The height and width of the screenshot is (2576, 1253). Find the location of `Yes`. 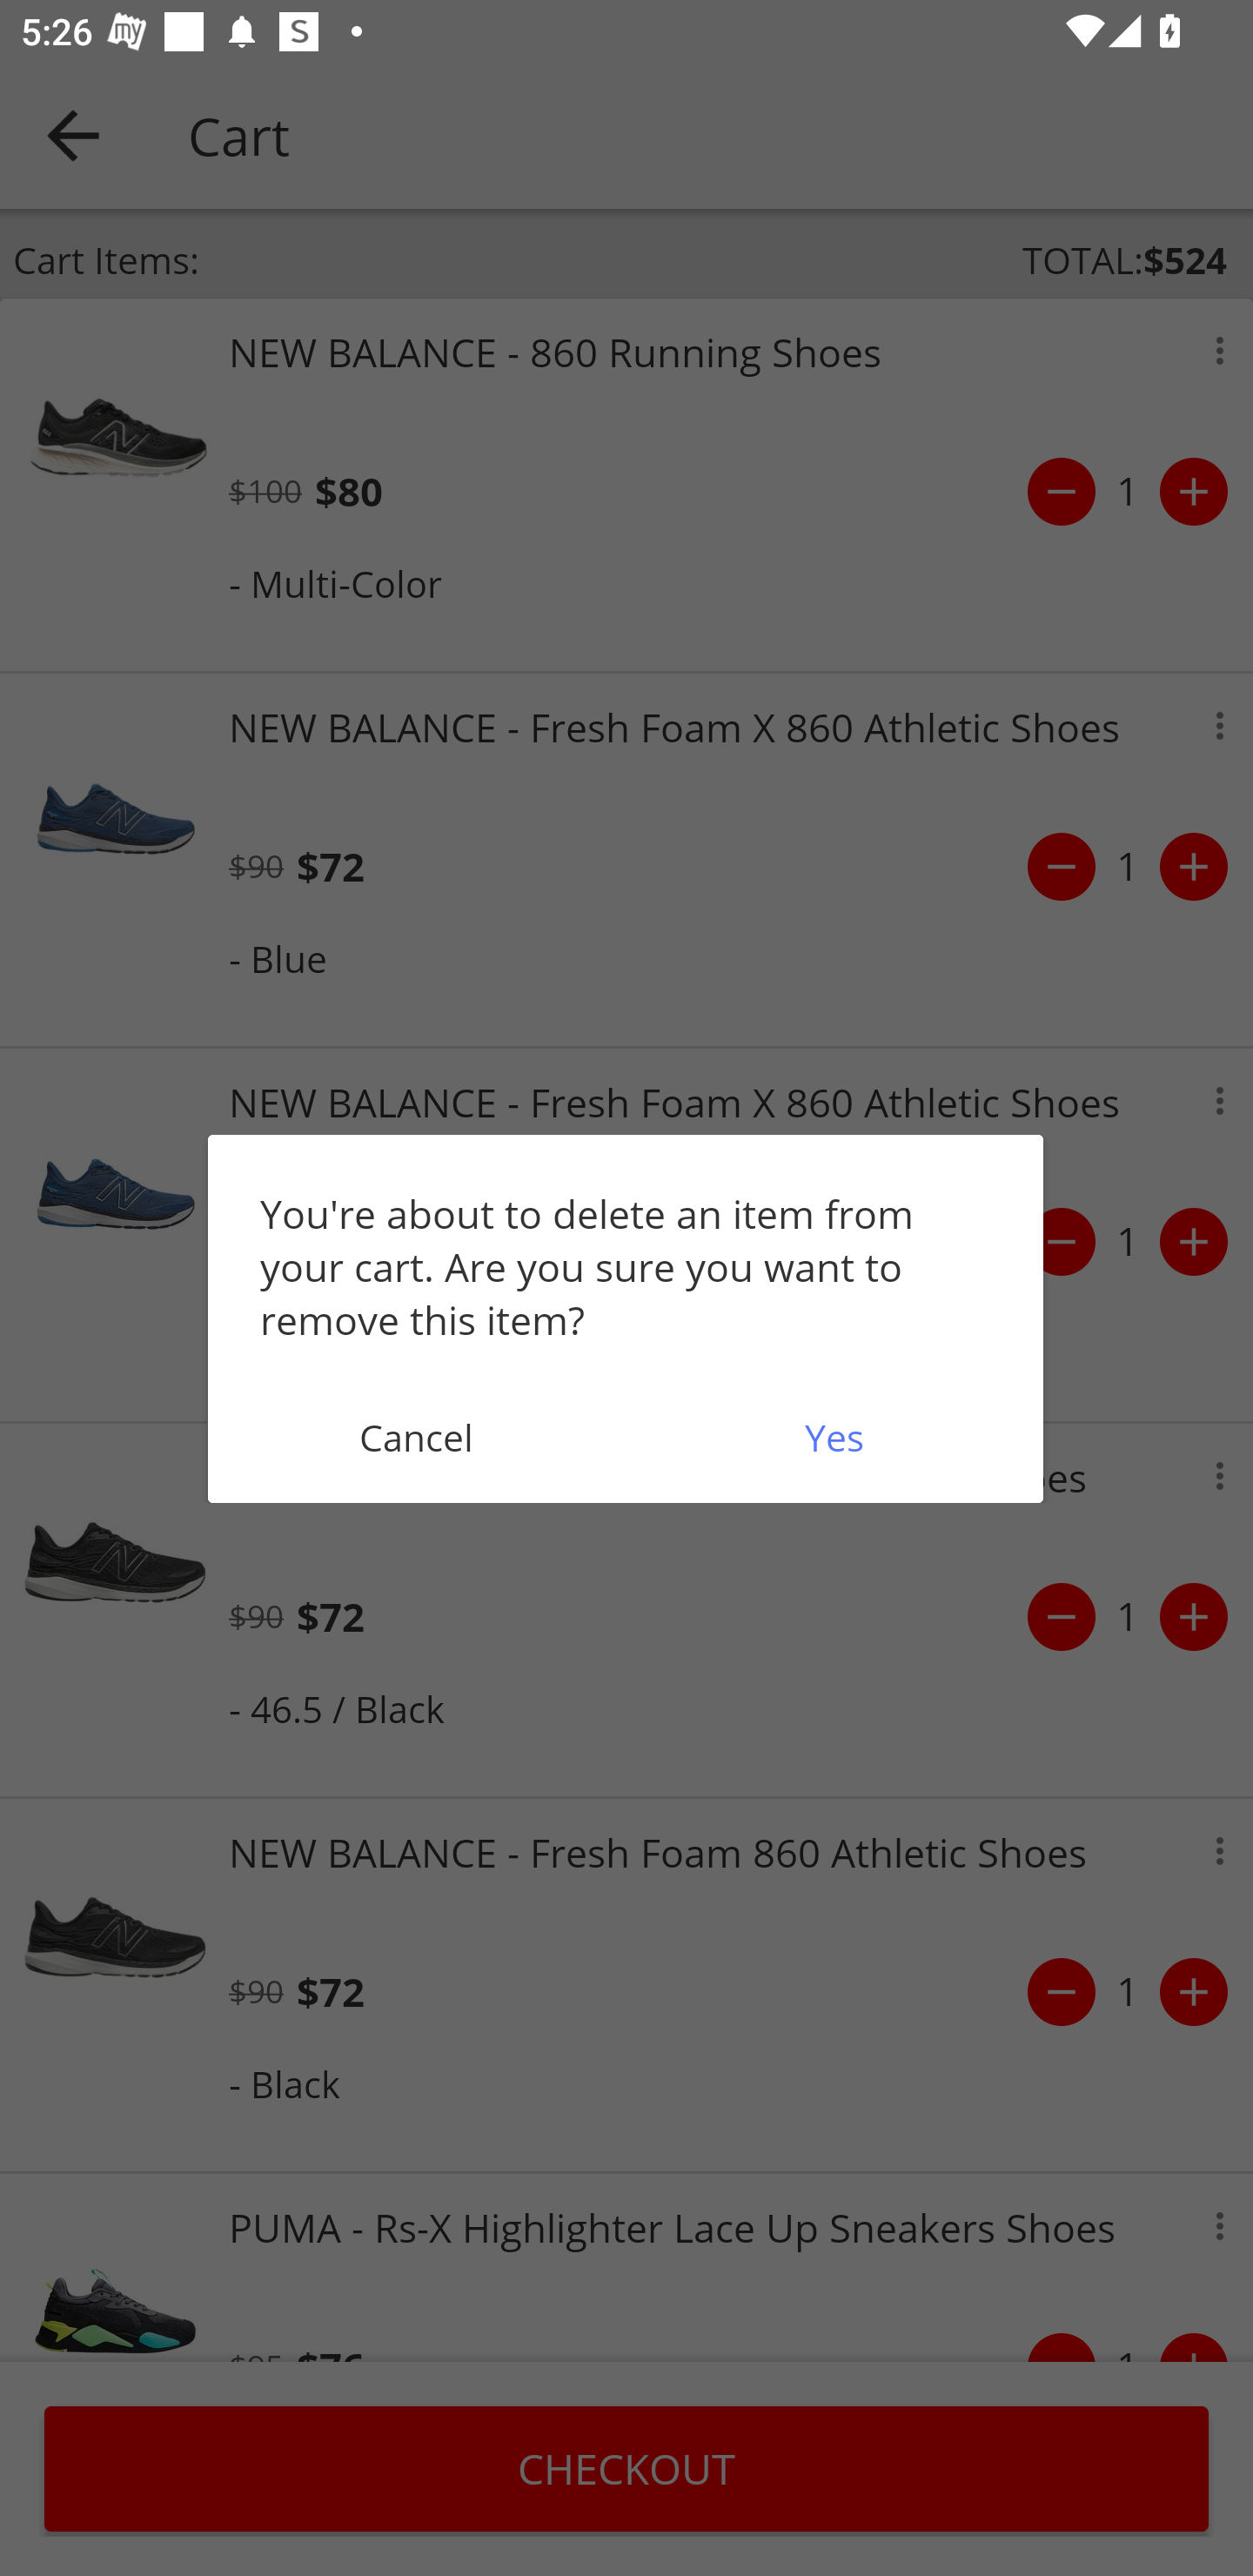

Yes is located at coordinates (834, 1437).